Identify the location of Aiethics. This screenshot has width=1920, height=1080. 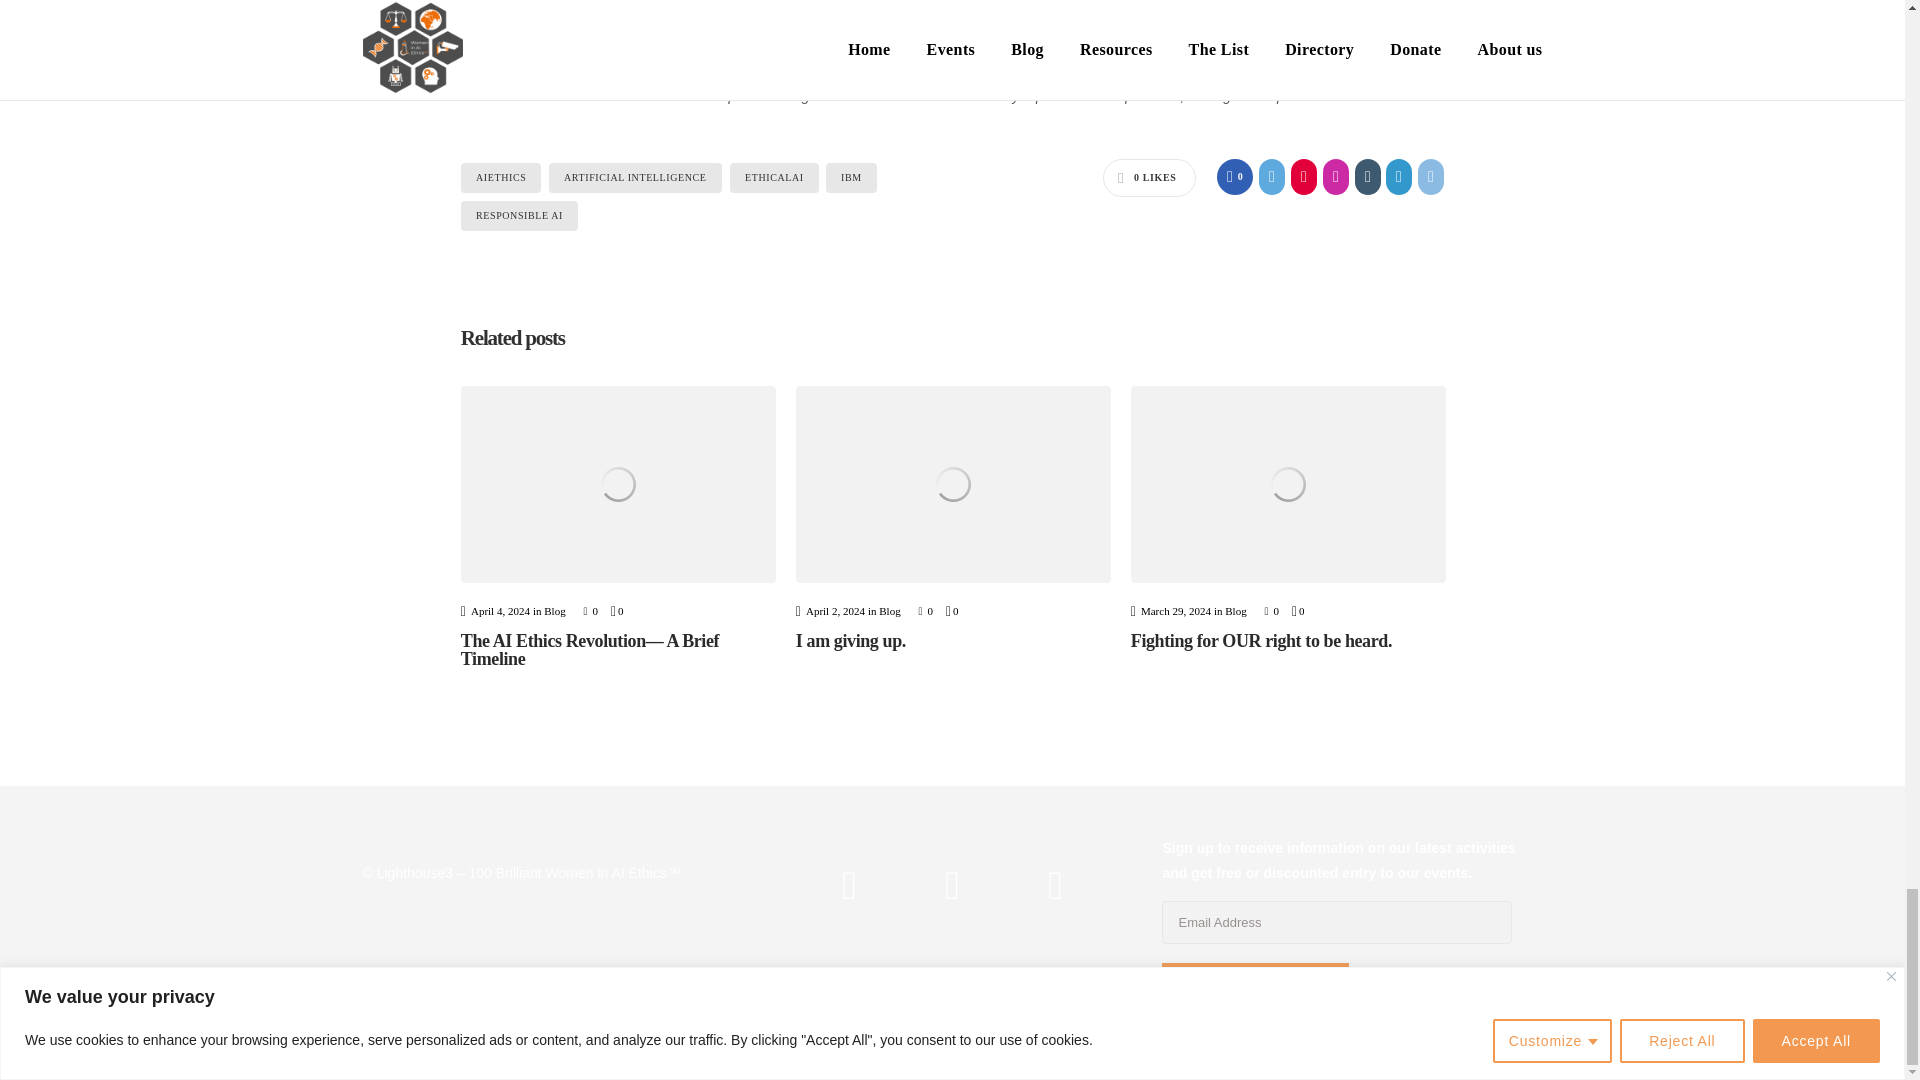
(500, 178).